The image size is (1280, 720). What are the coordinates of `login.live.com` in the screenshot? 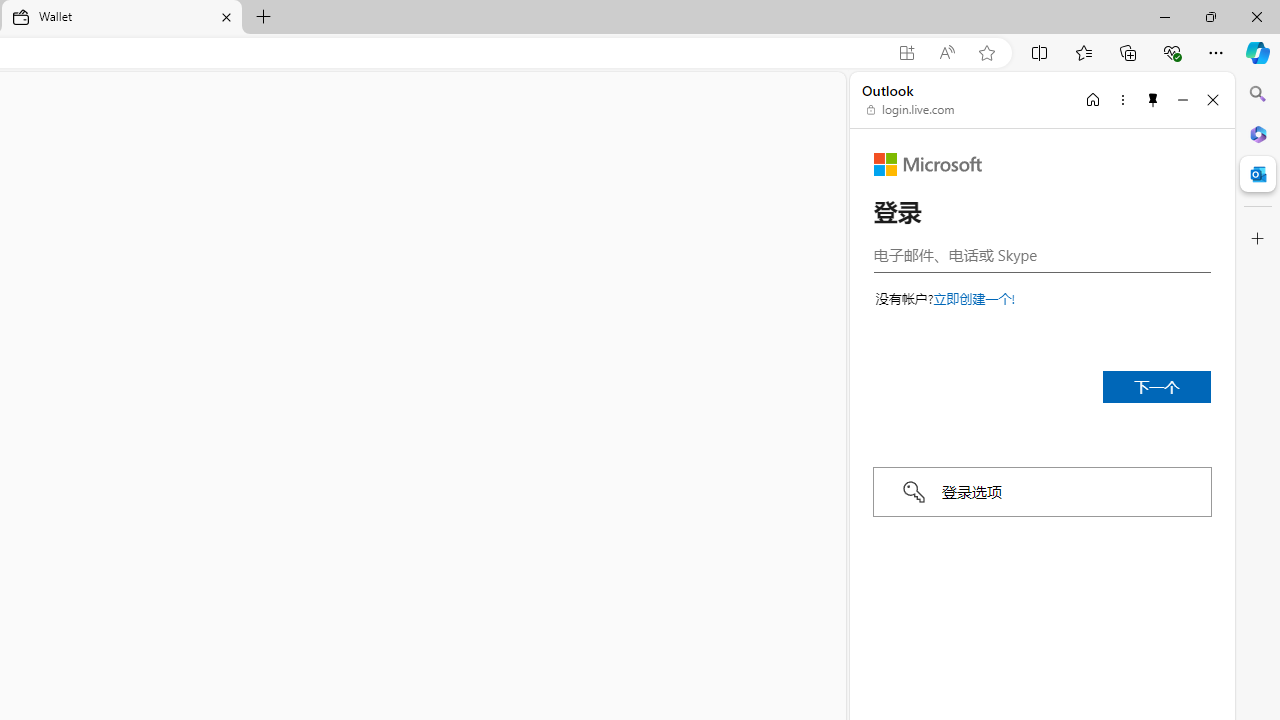 It's located at (911, 110).